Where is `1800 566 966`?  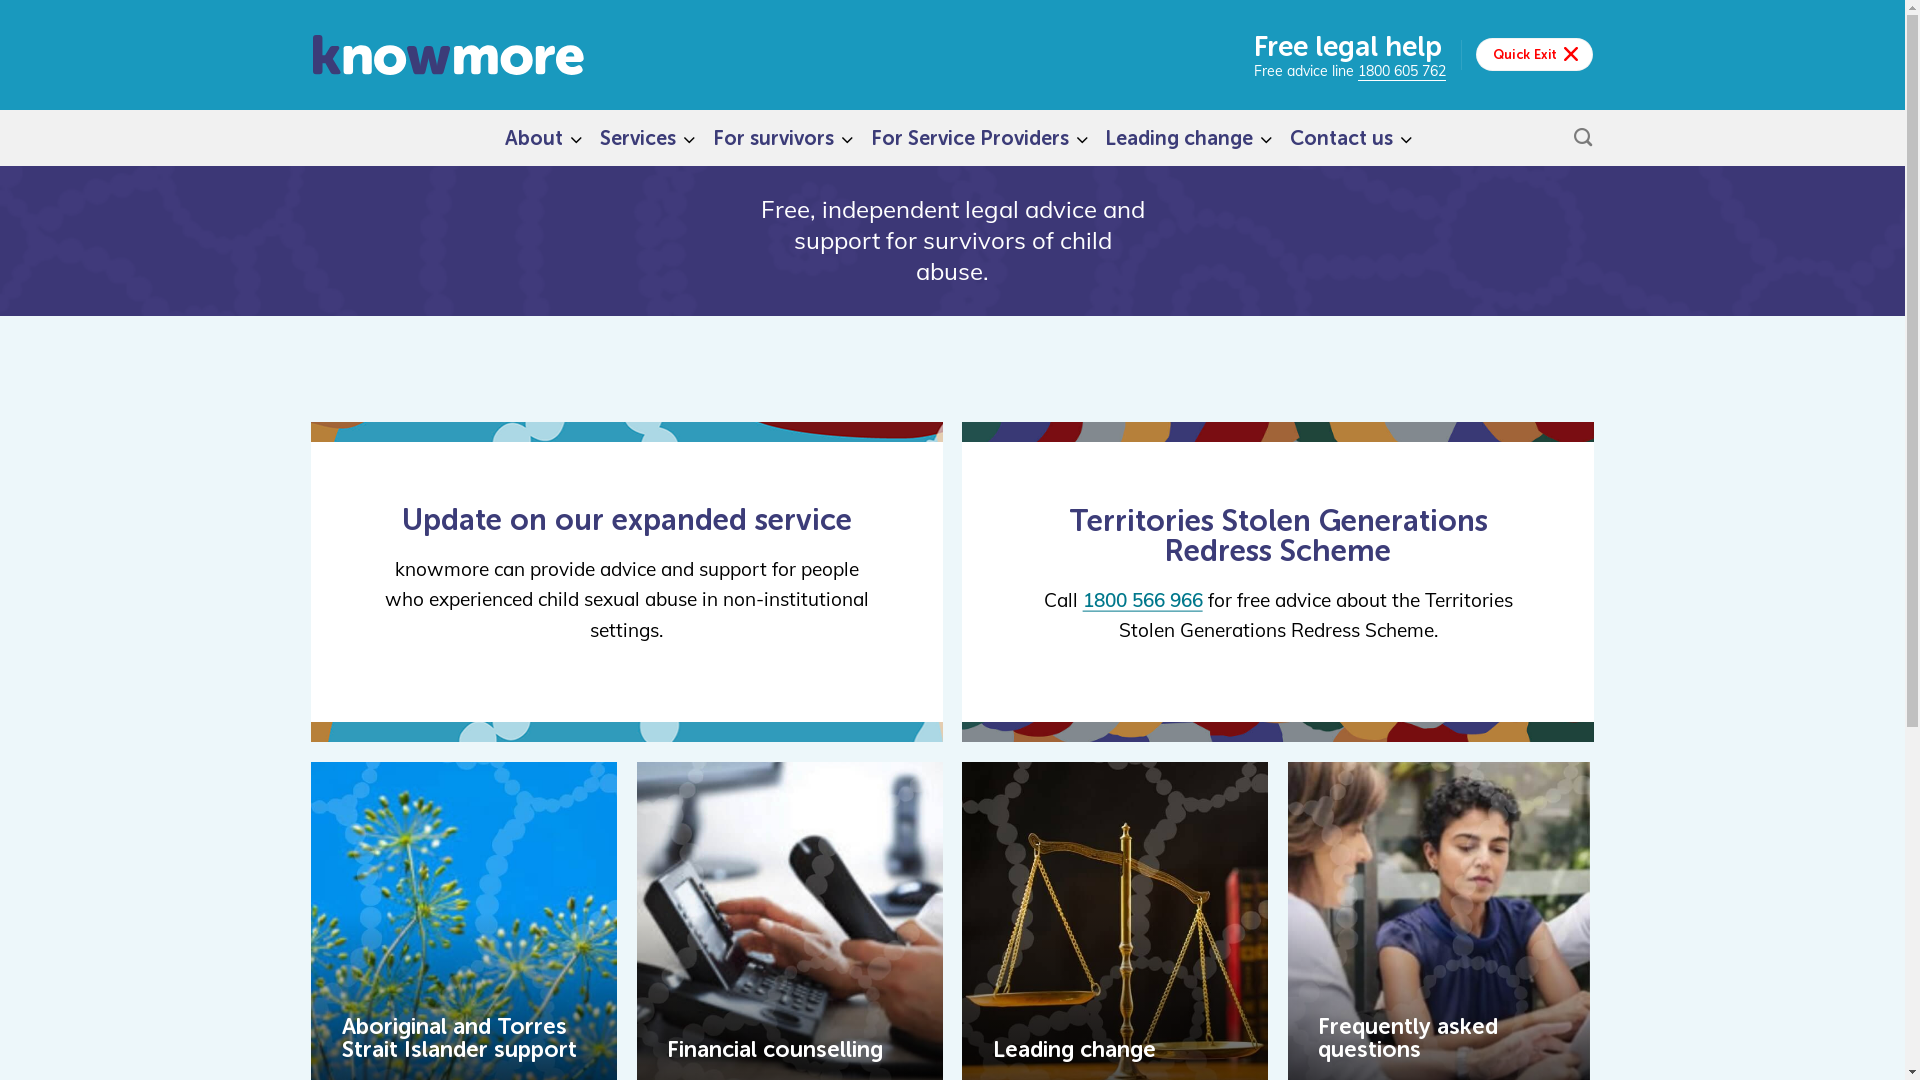 1800 566 966 is located at coordinates (1143, 600).